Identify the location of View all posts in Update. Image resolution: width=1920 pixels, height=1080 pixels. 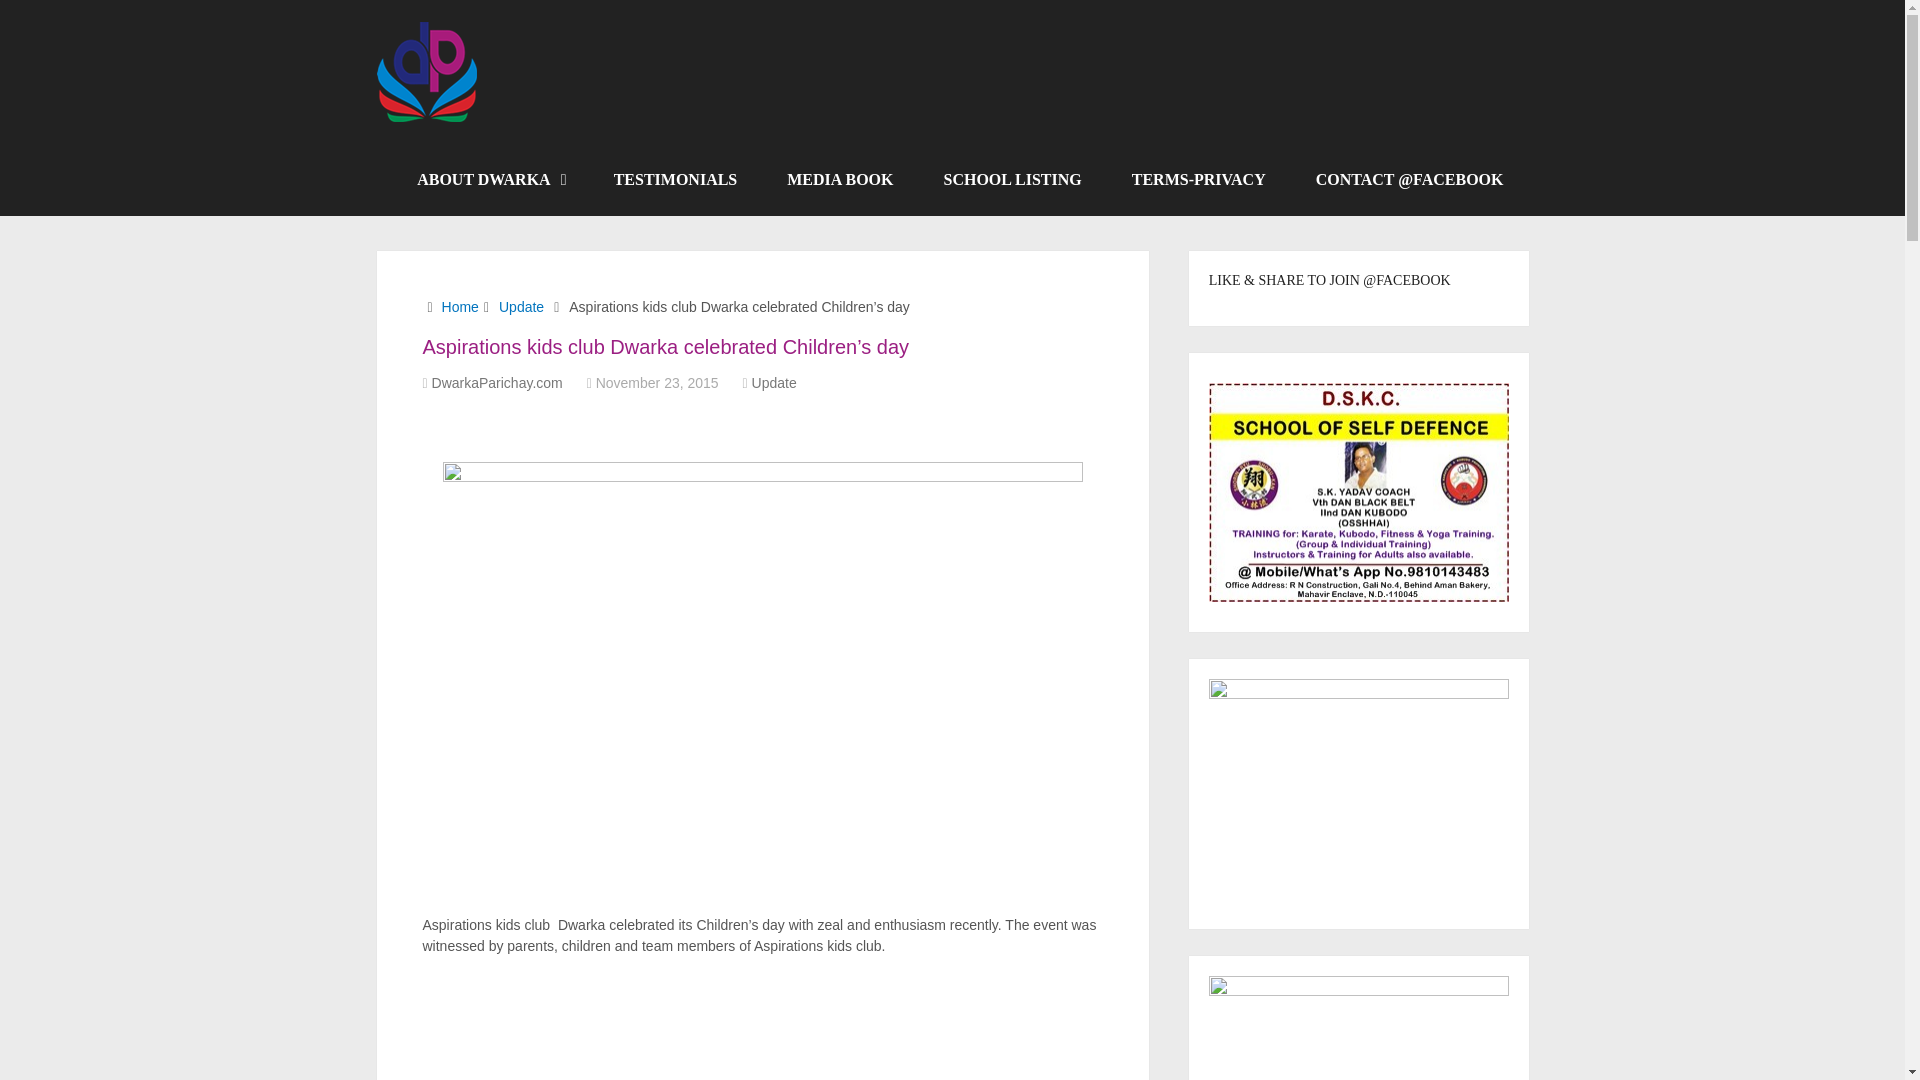
(774, 382).